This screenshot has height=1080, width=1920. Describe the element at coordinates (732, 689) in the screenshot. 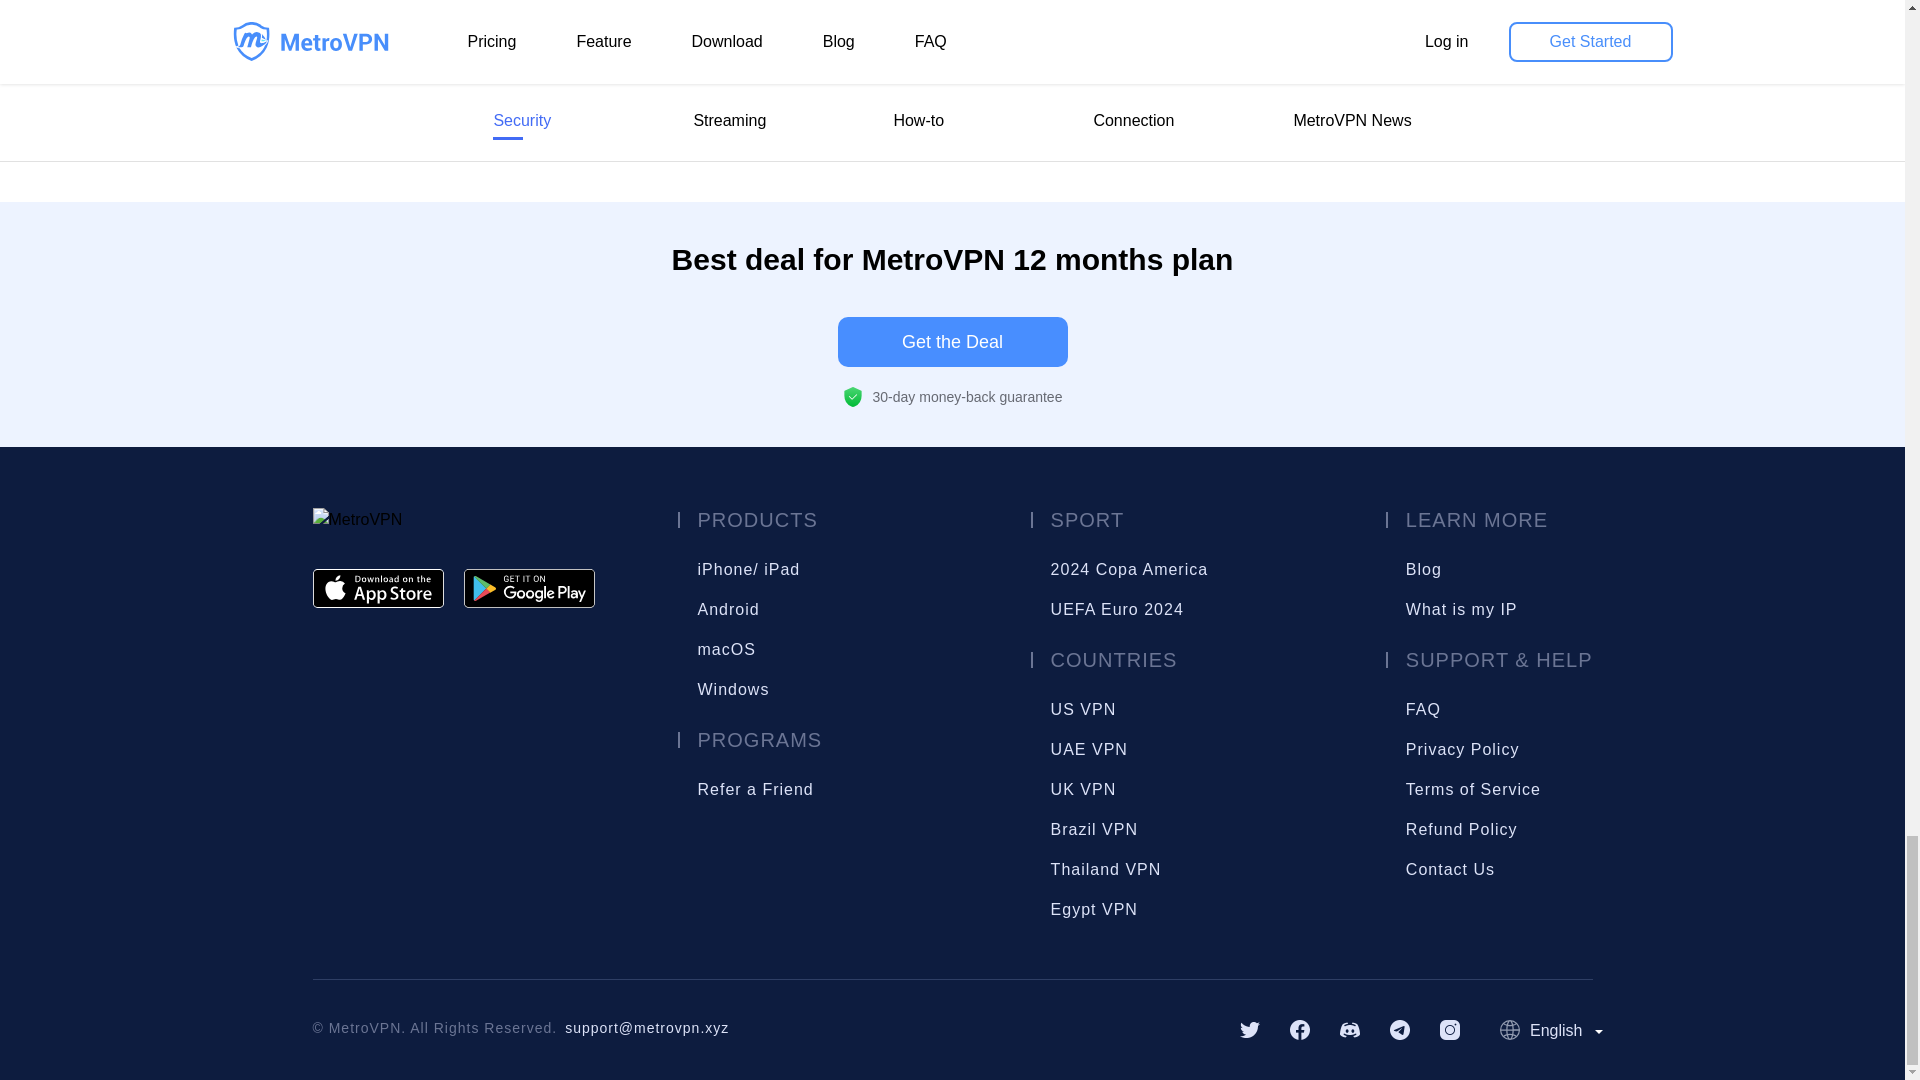

I see `Windows` at that location.